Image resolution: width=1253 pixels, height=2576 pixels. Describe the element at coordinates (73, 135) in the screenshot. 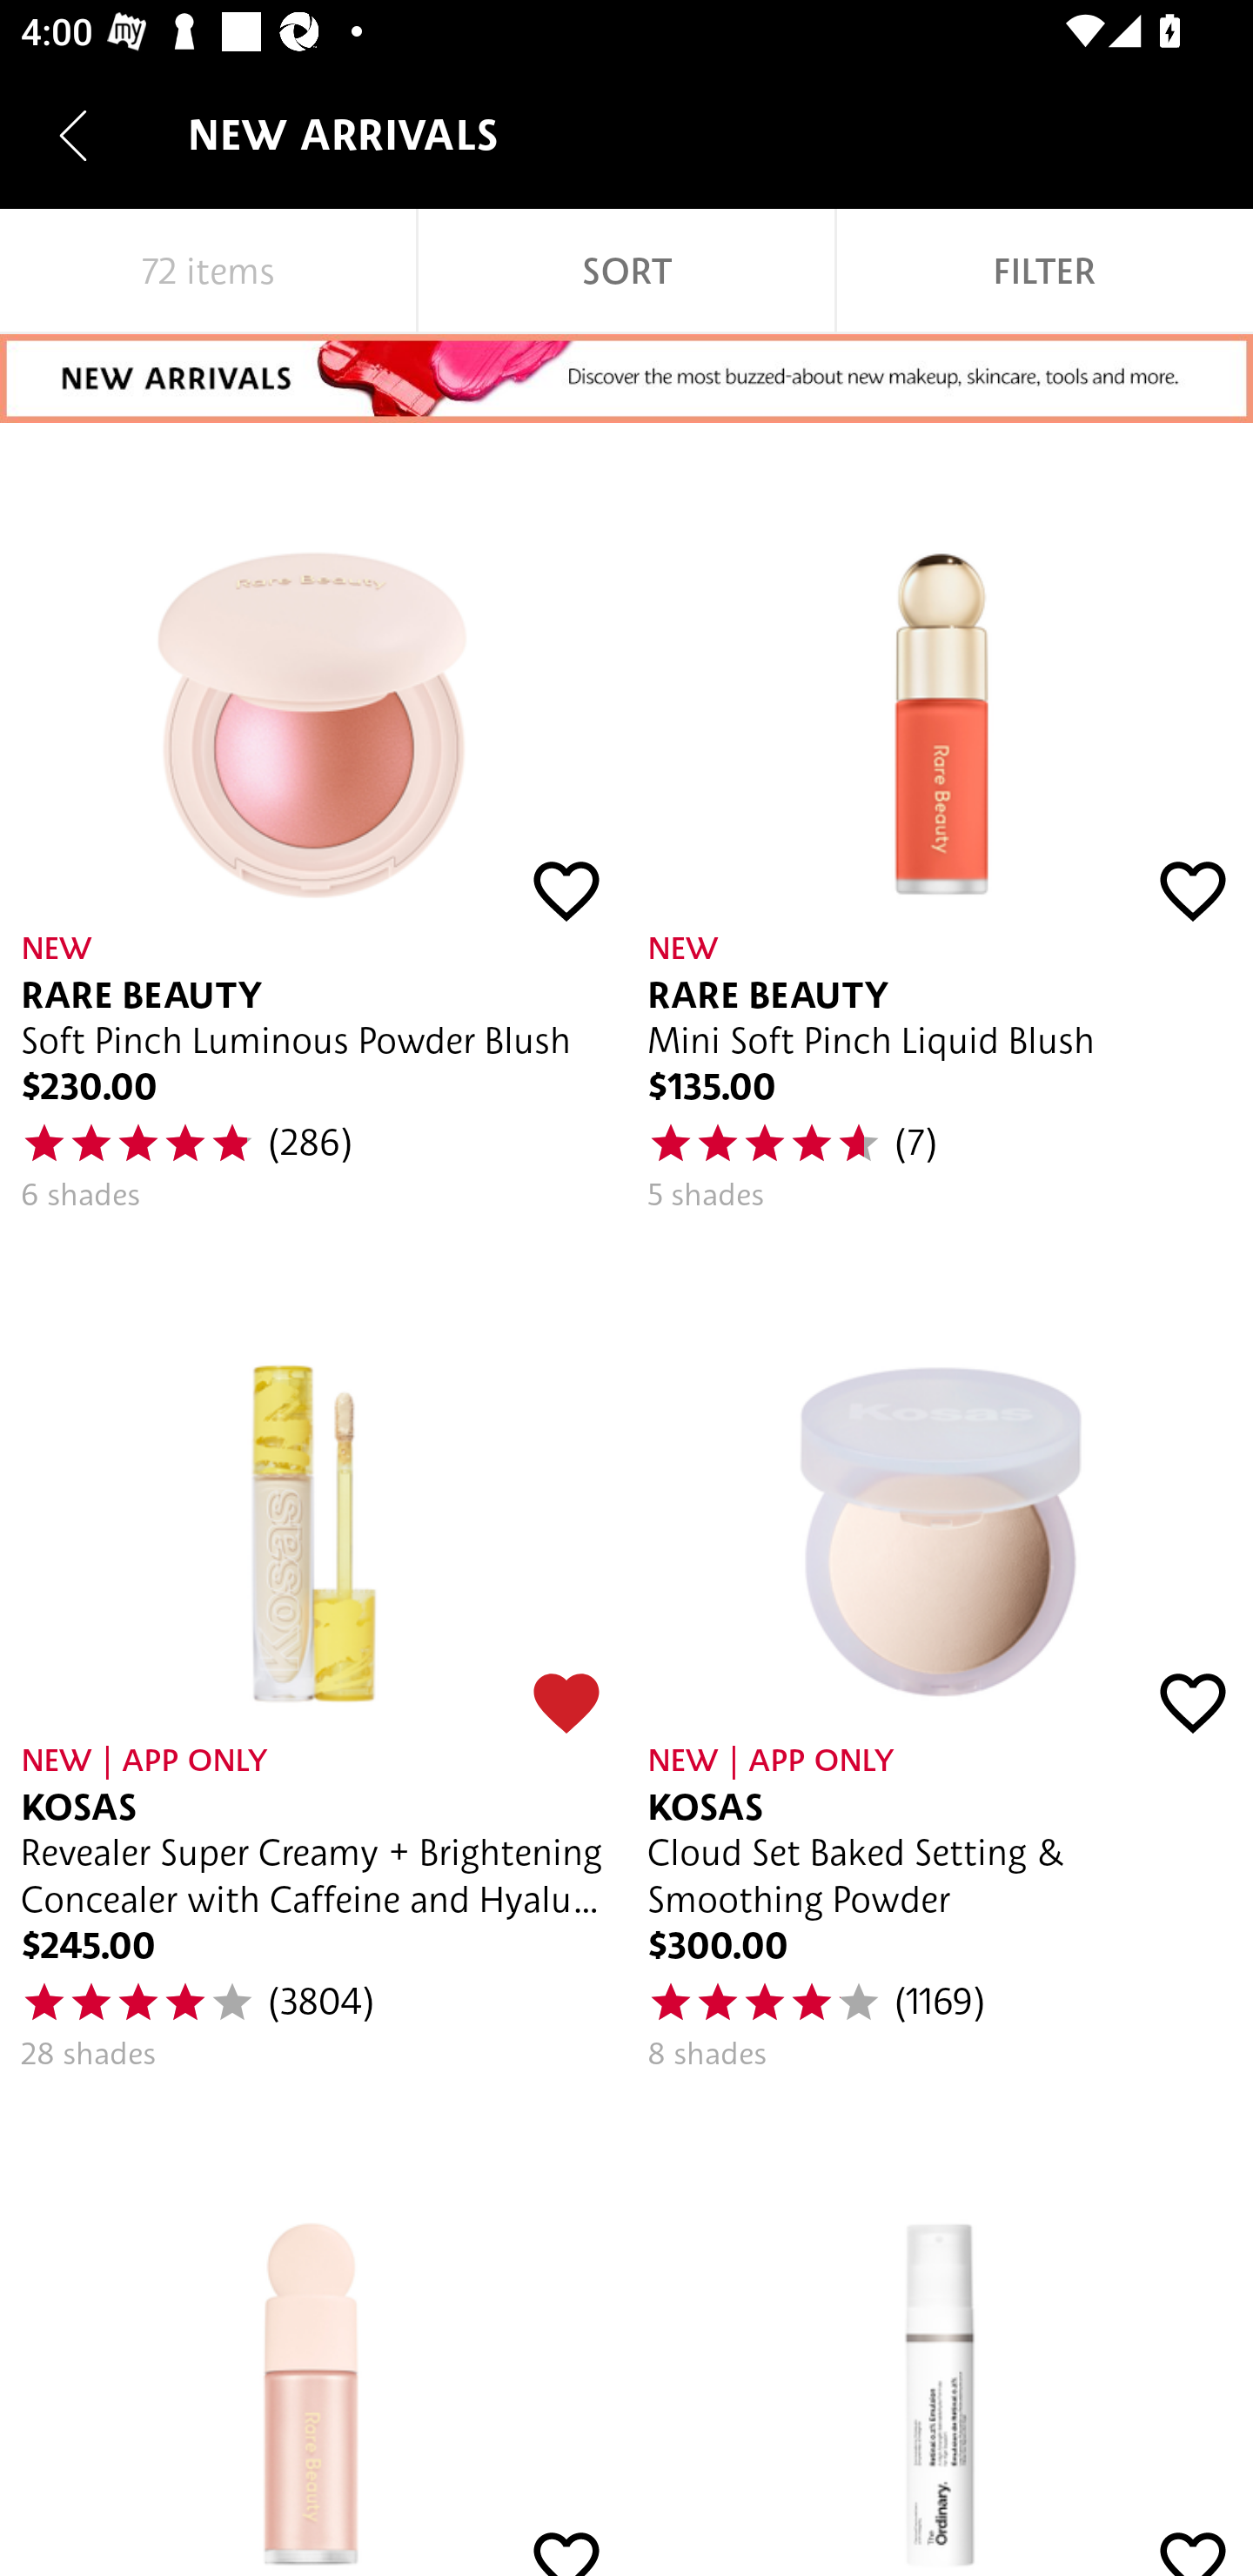

I see `Navigate up` at that location.